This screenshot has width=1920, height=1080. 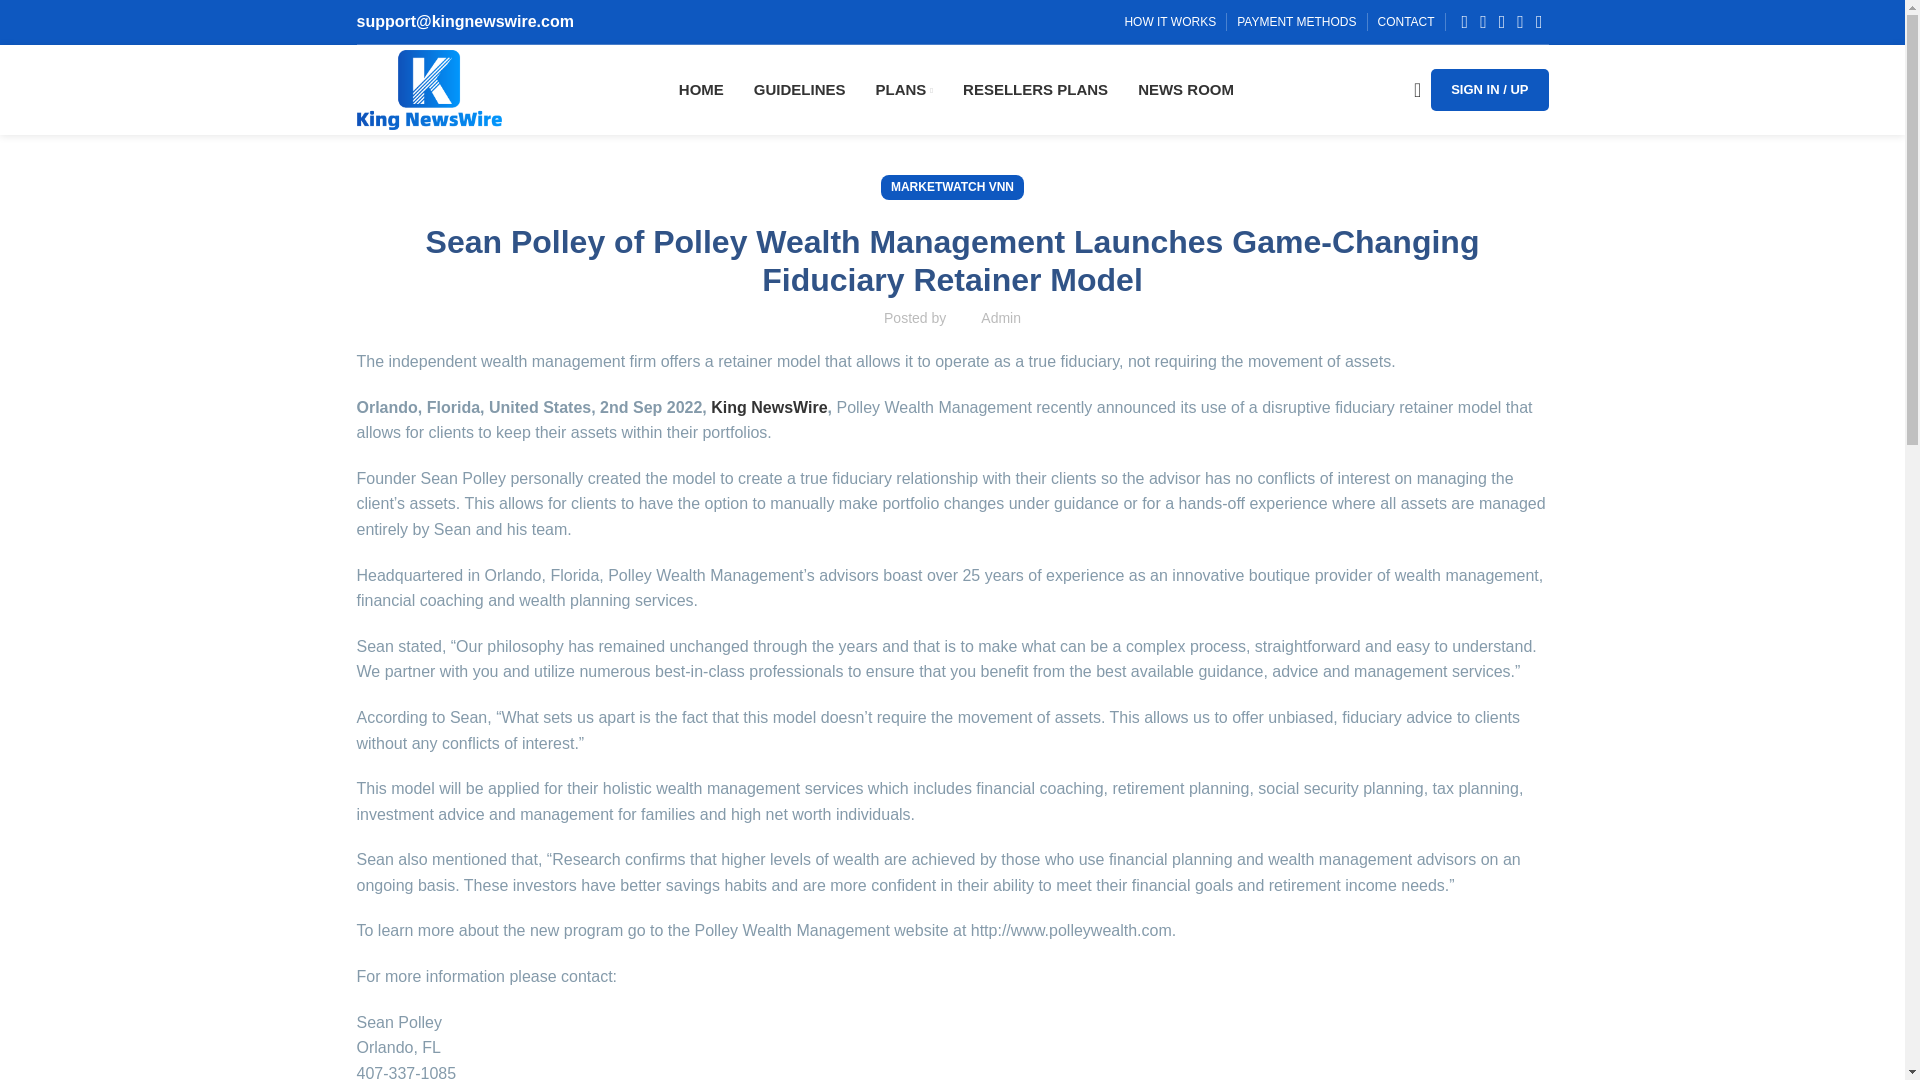 What do you see at coordinates (1406, 22) in the screenshot?
I see `CONTACT` at bounding box center [1406, 22].